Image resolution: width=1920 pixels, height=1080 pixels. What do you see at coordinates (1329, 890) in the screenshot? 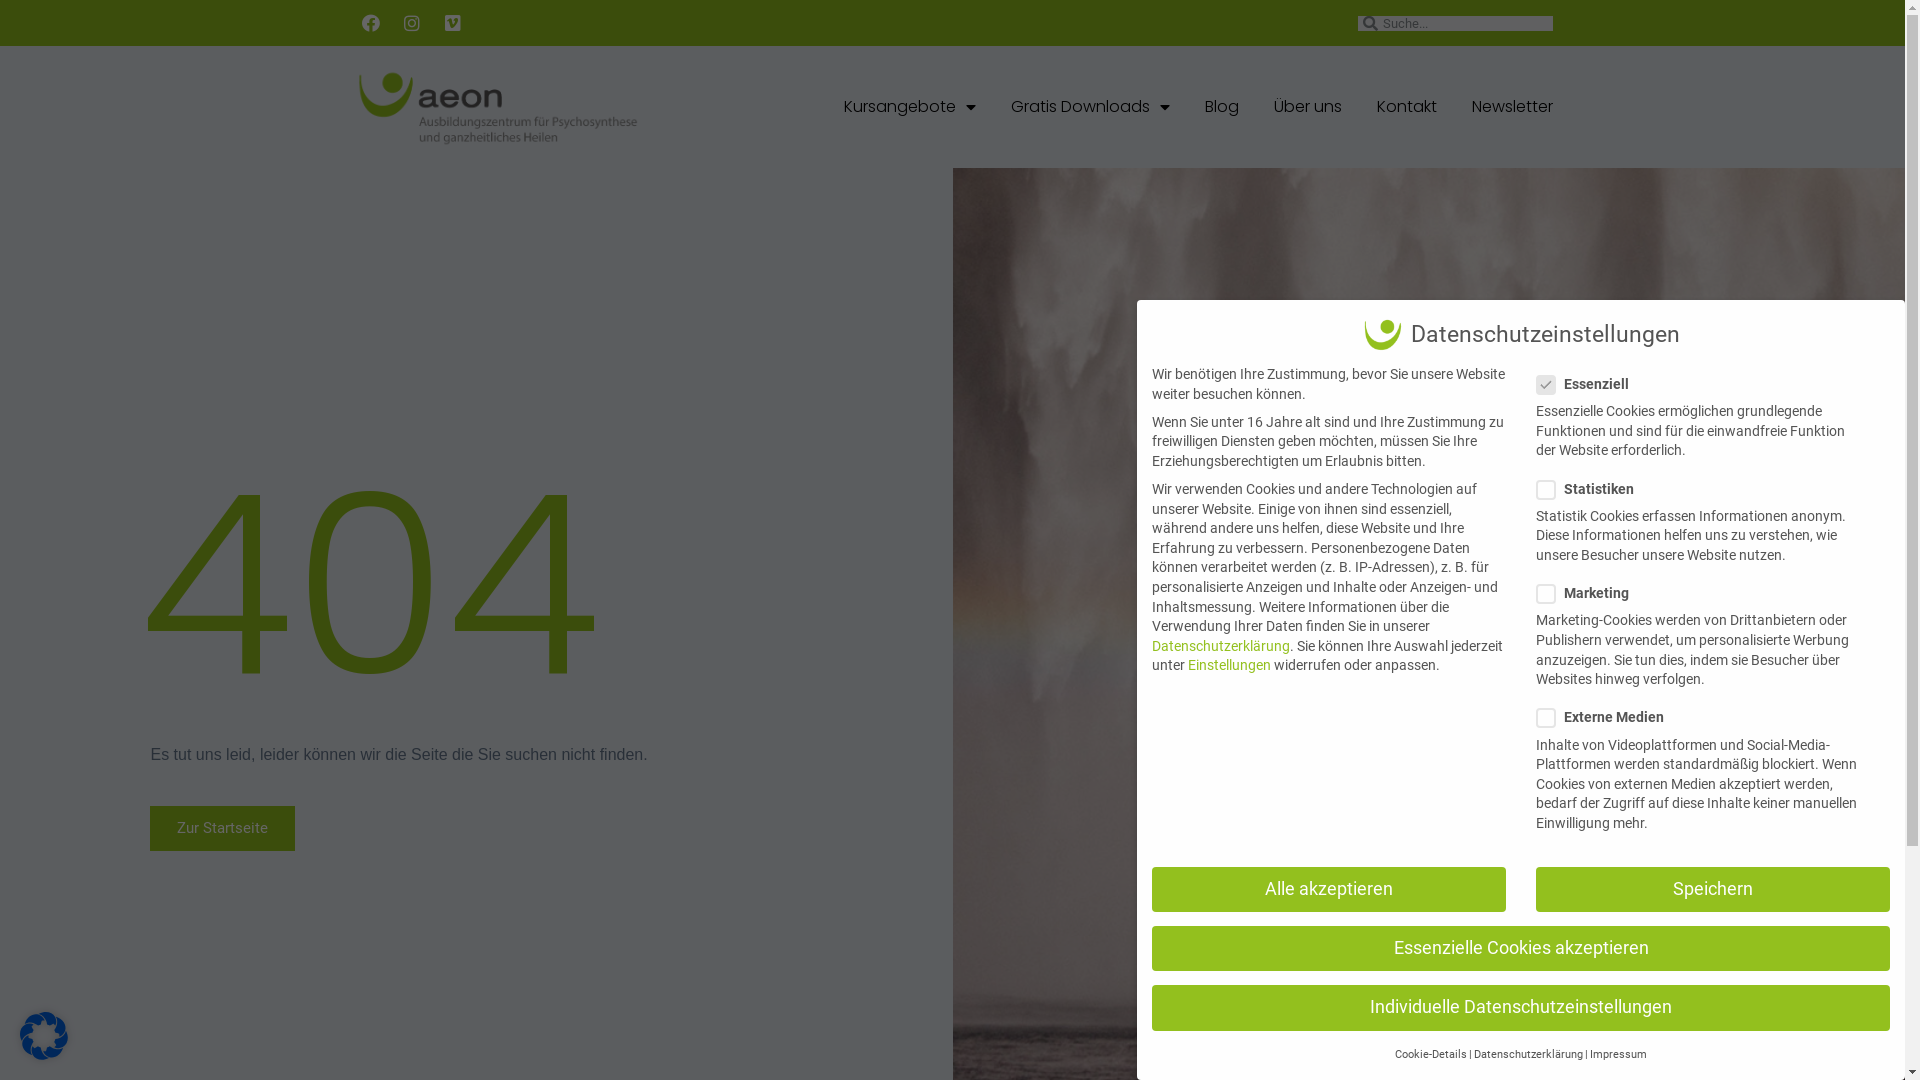
I see `Alle akzeptieren` at bounding box center [1329, 890].